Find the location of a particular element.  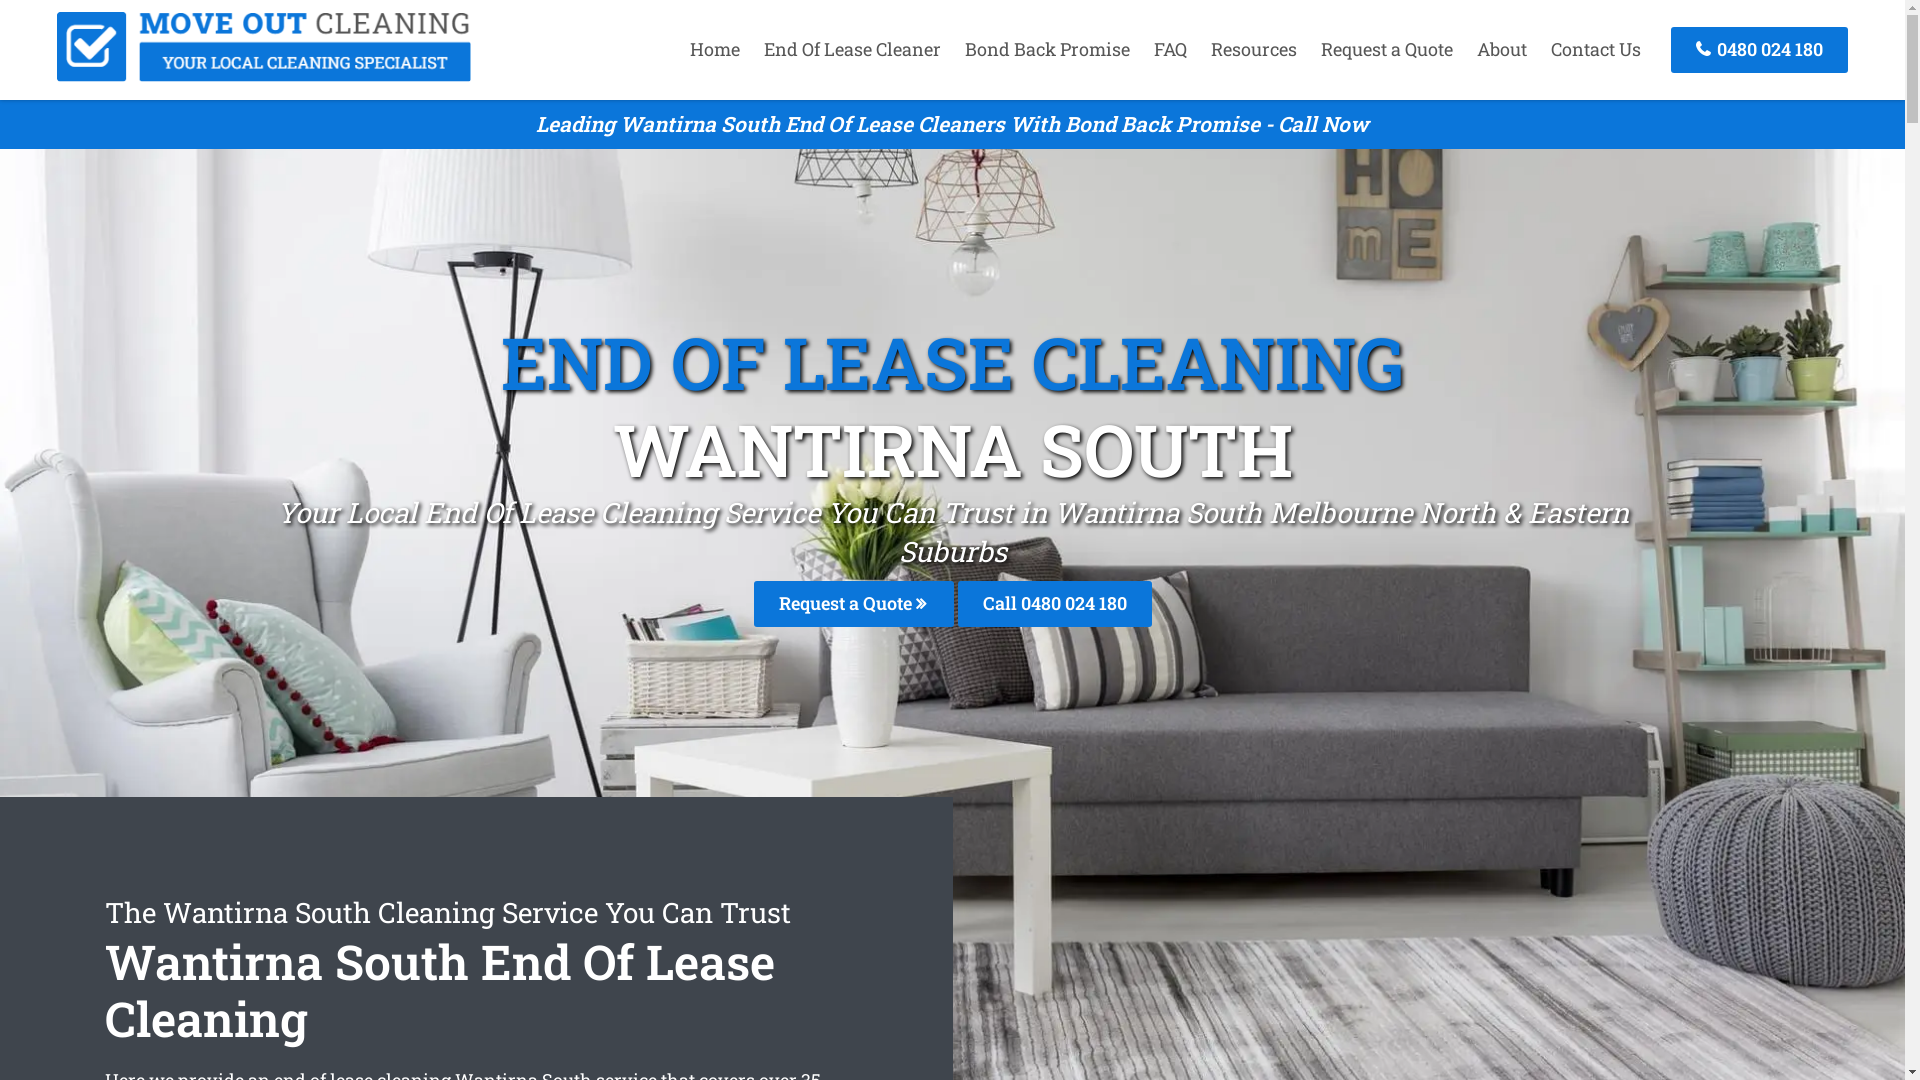

End Of Lease Cleaner is located at coordinates (852, 49).